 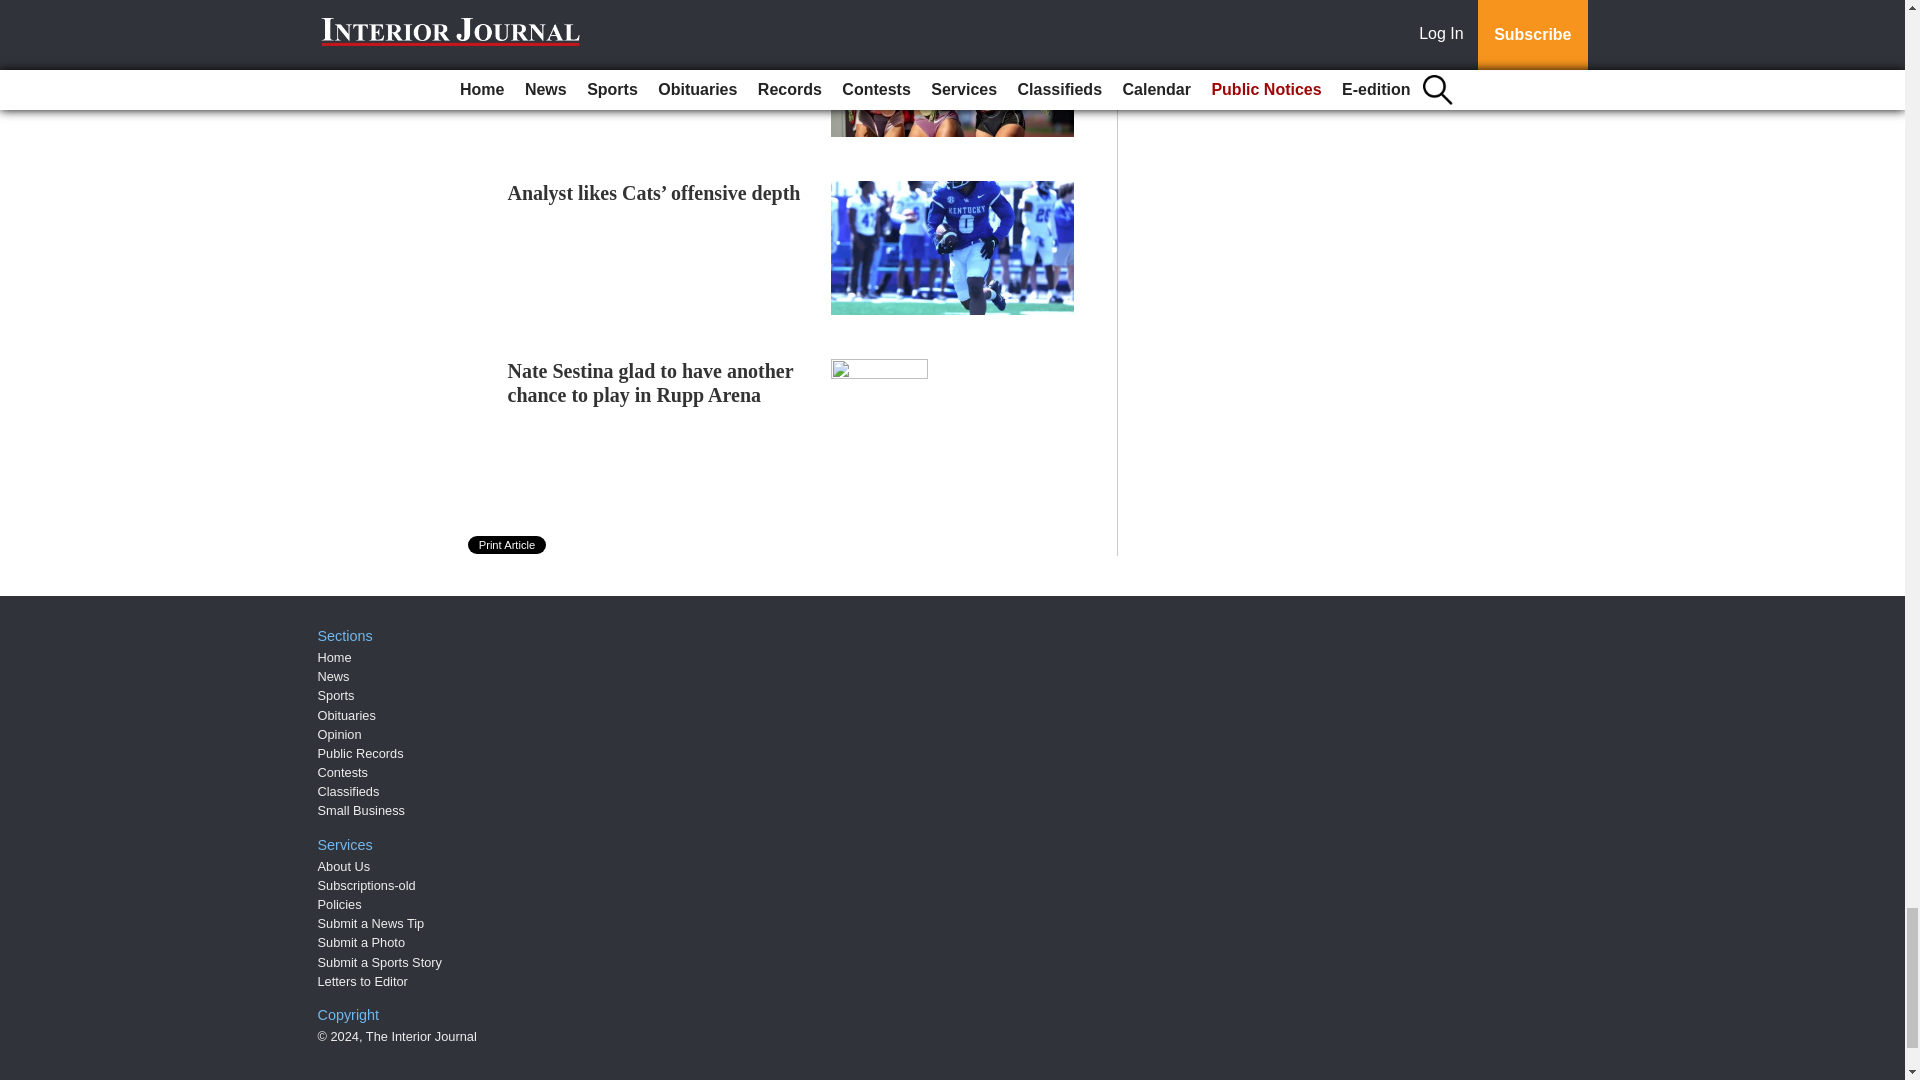 I want to click on Sports, so click(x=336, y=695).